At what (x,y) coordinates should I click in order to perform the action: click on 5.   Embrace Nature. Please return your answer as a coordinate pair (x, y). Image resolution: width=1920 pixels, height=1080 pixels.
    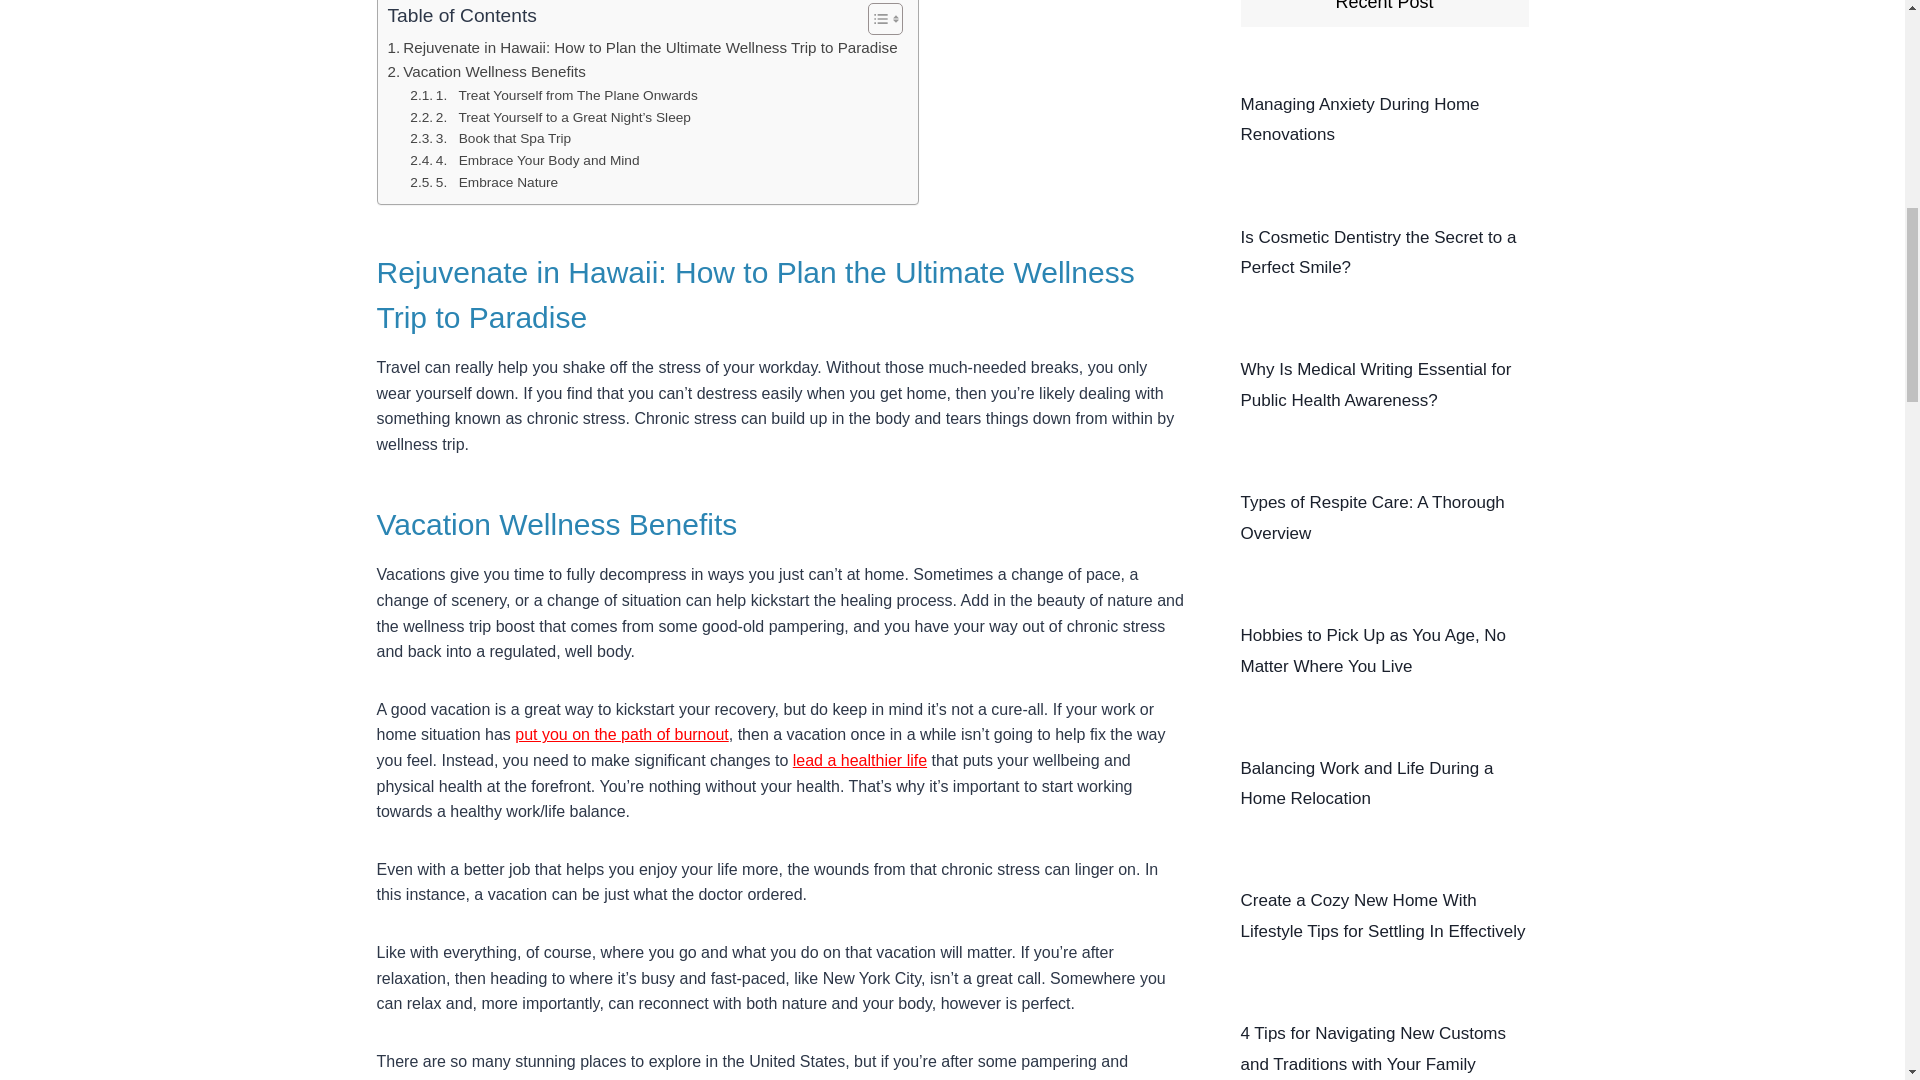
    Looking at the image, I should click on (484, 182).